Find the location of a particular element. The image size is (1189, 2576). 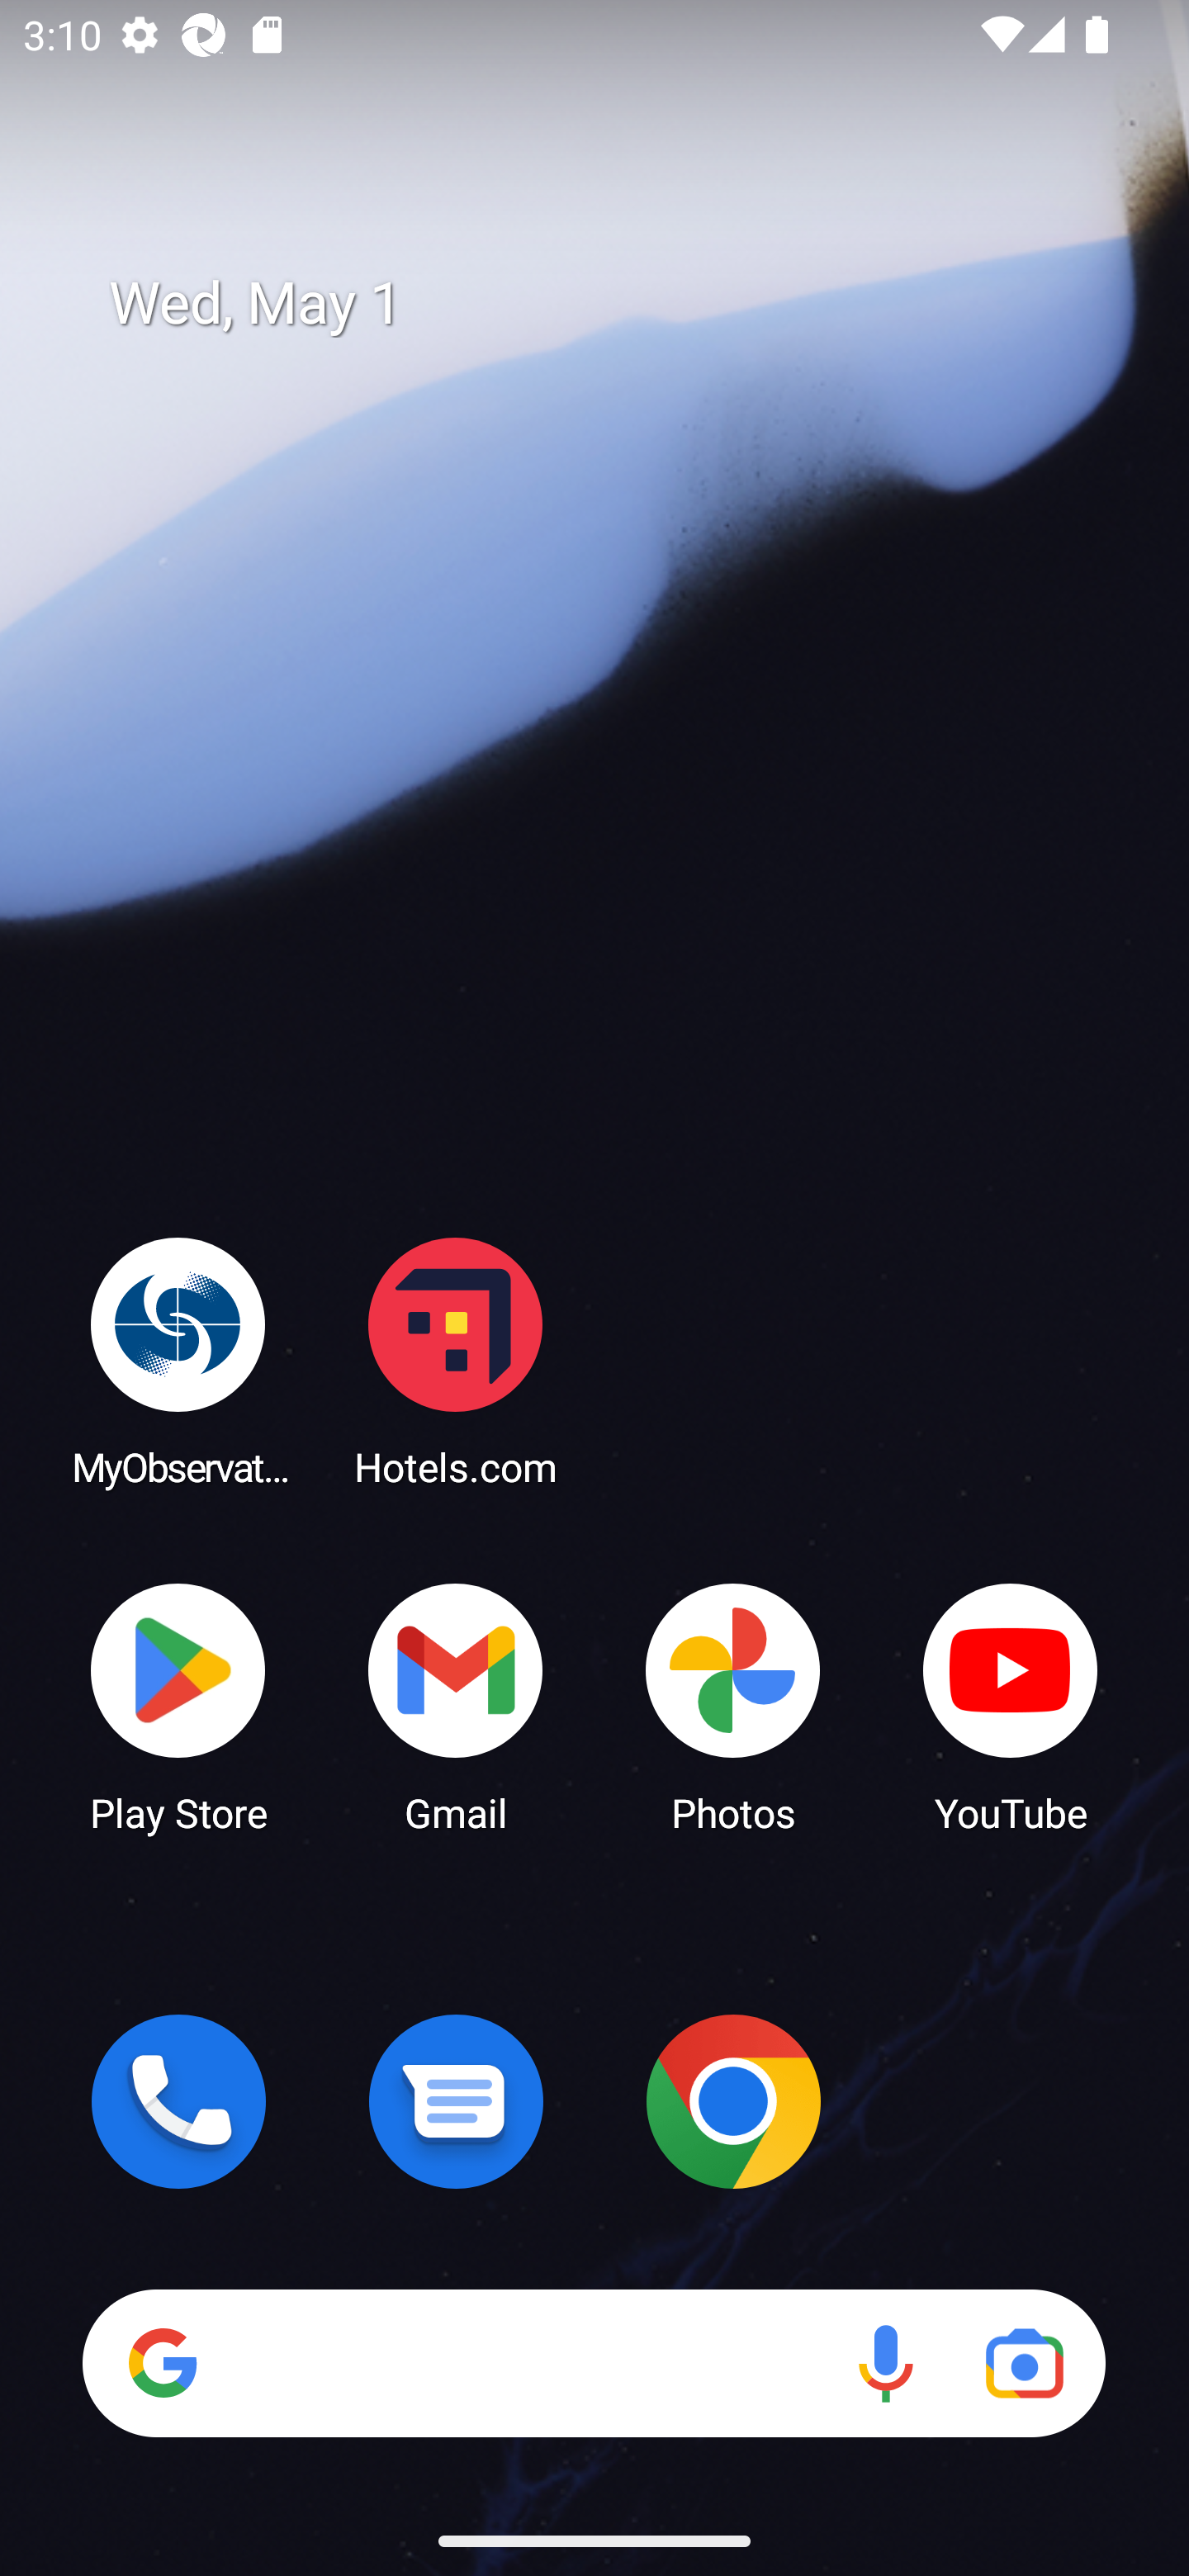

Hotels.com is located at coordinates (456, 1361).